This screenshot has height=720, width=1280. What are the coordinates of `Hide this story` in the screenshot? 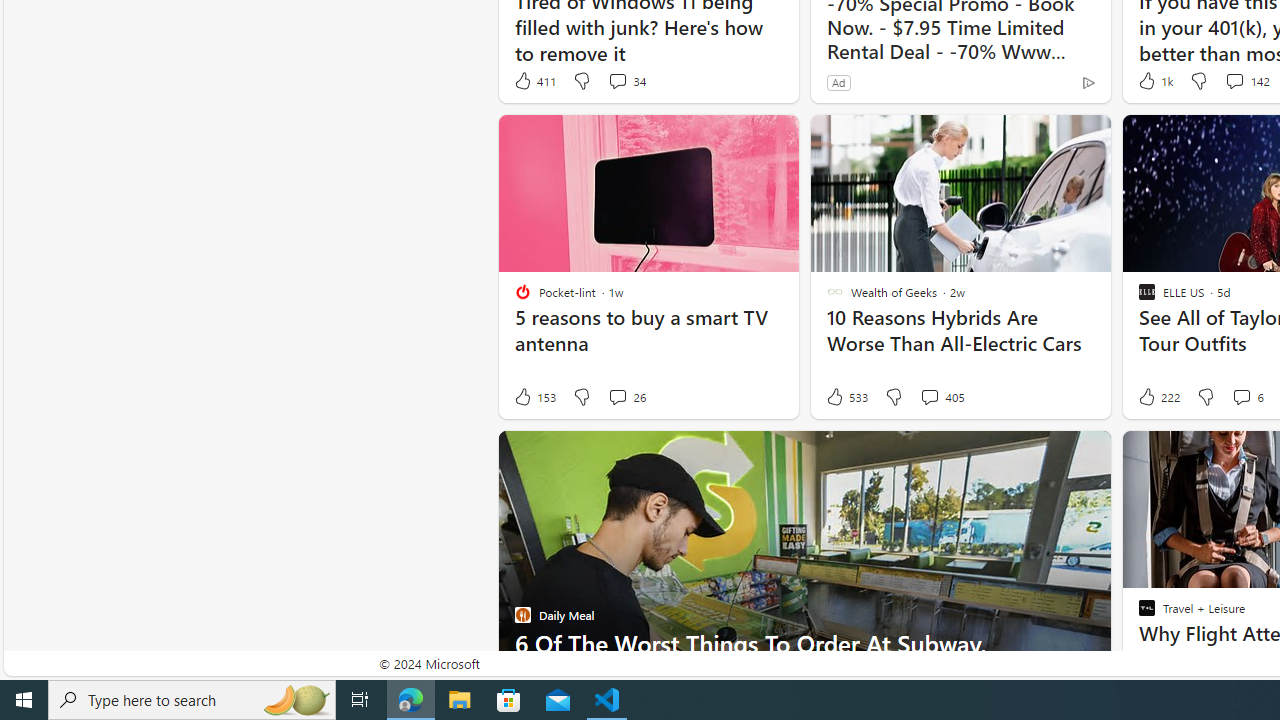 It's located at (1147, 454).